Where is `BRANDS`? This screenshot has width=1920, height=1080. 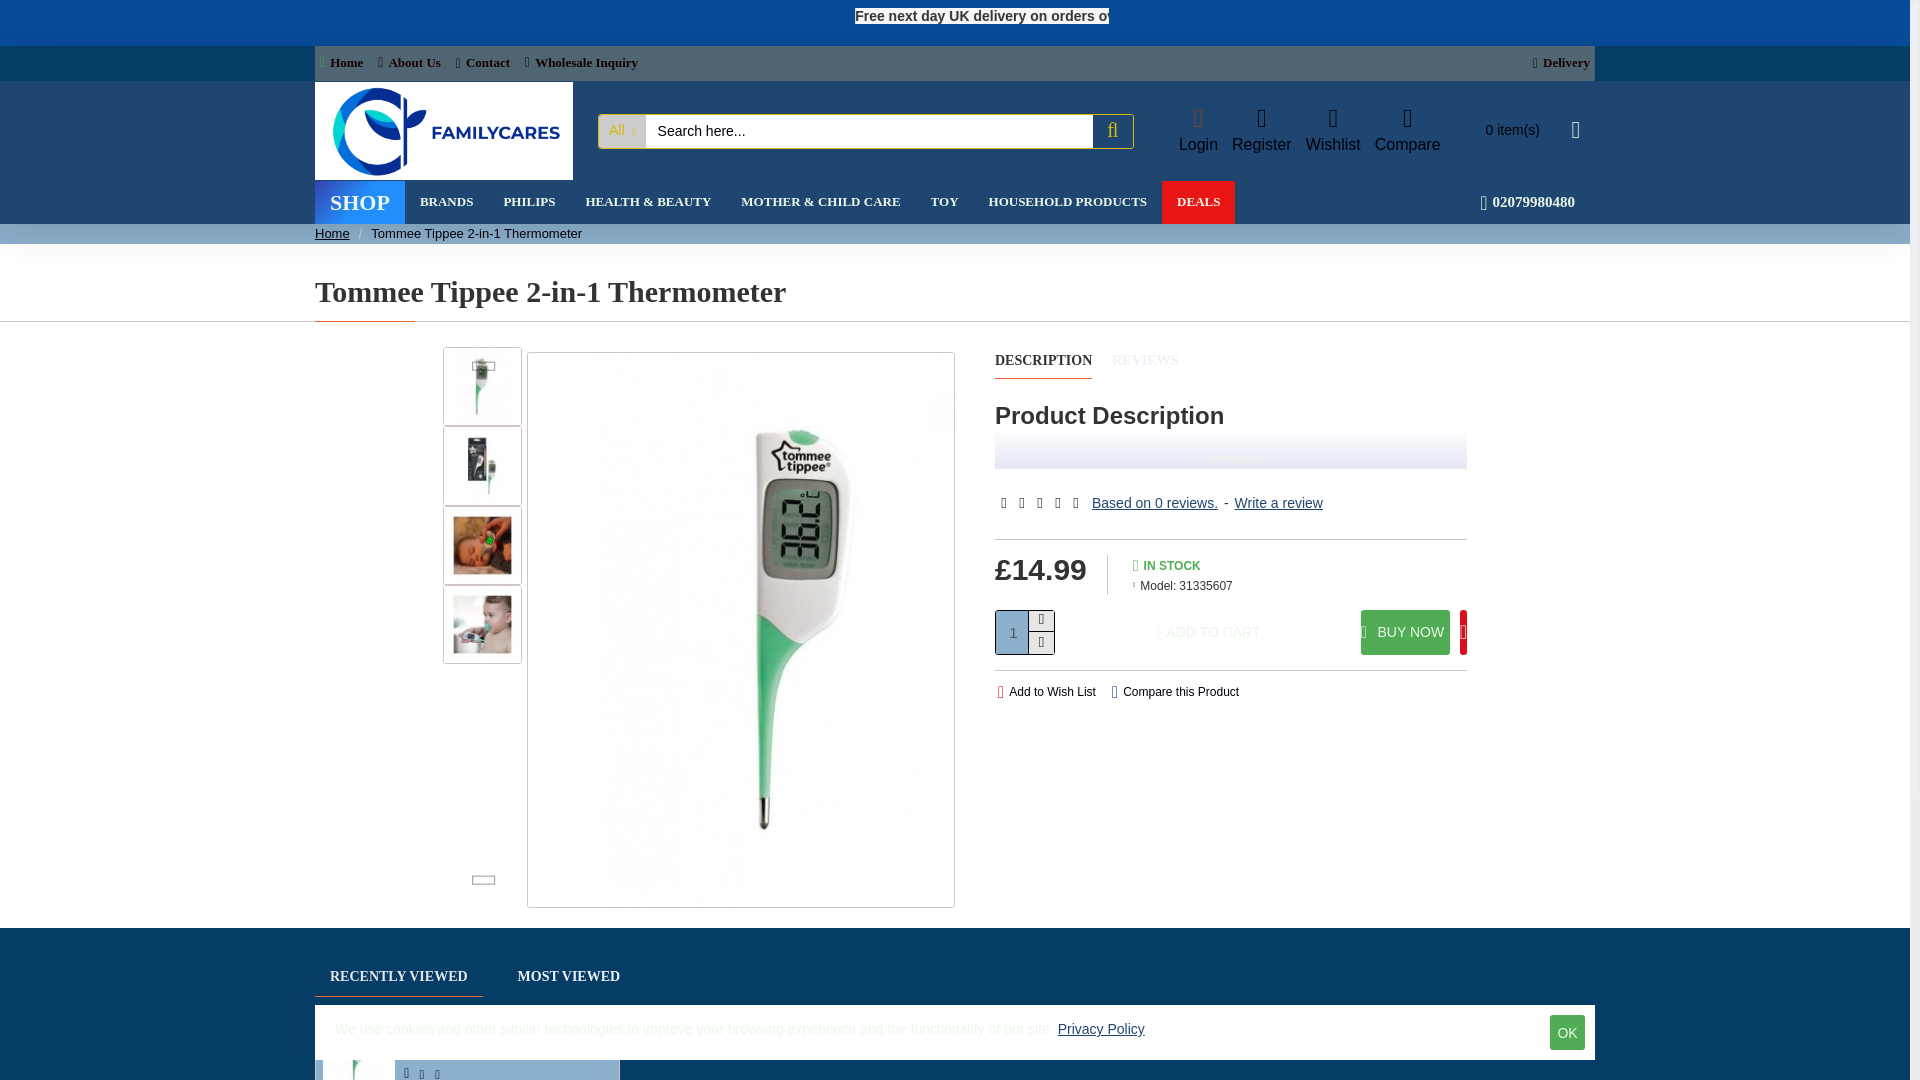 BRANDS is located at coordinates (446, 202).